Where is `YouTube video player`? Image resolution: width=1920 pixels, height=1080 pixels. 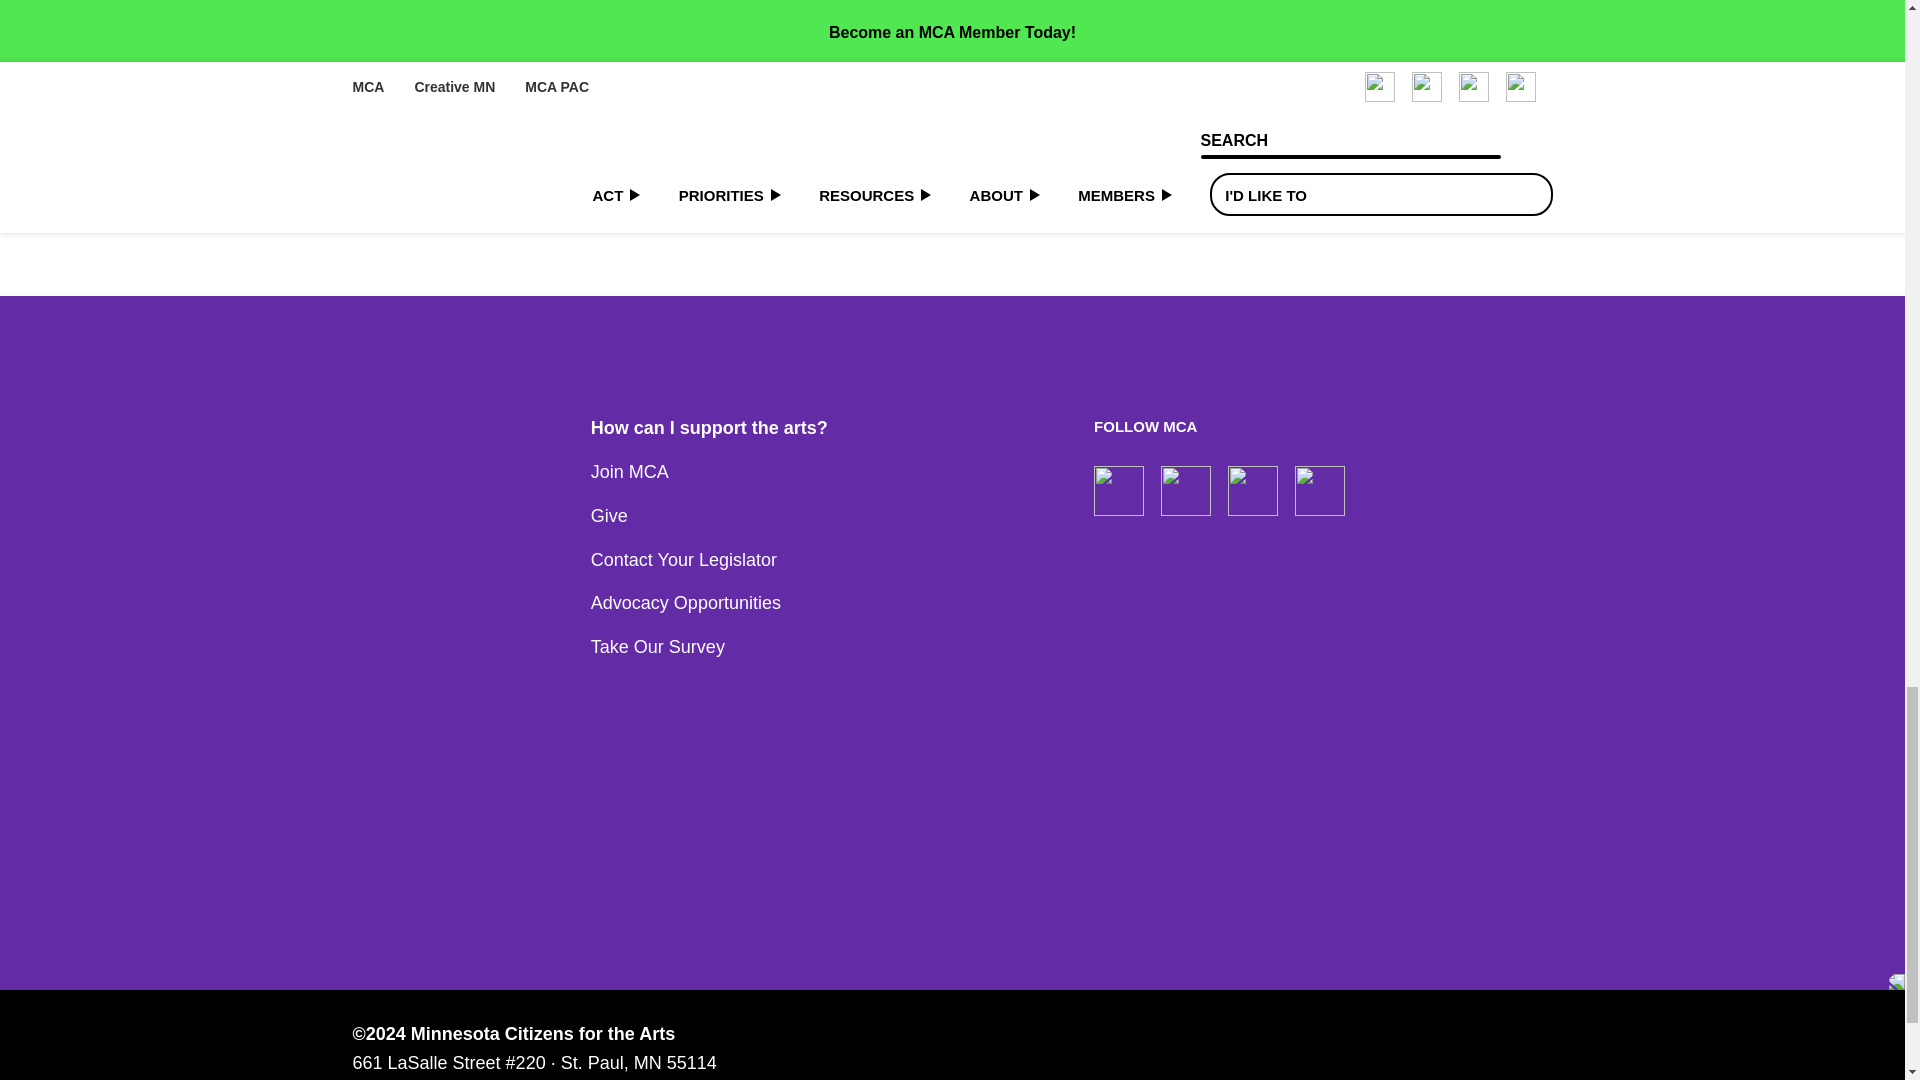 YouTube video player is located at coordinates (632, 104).